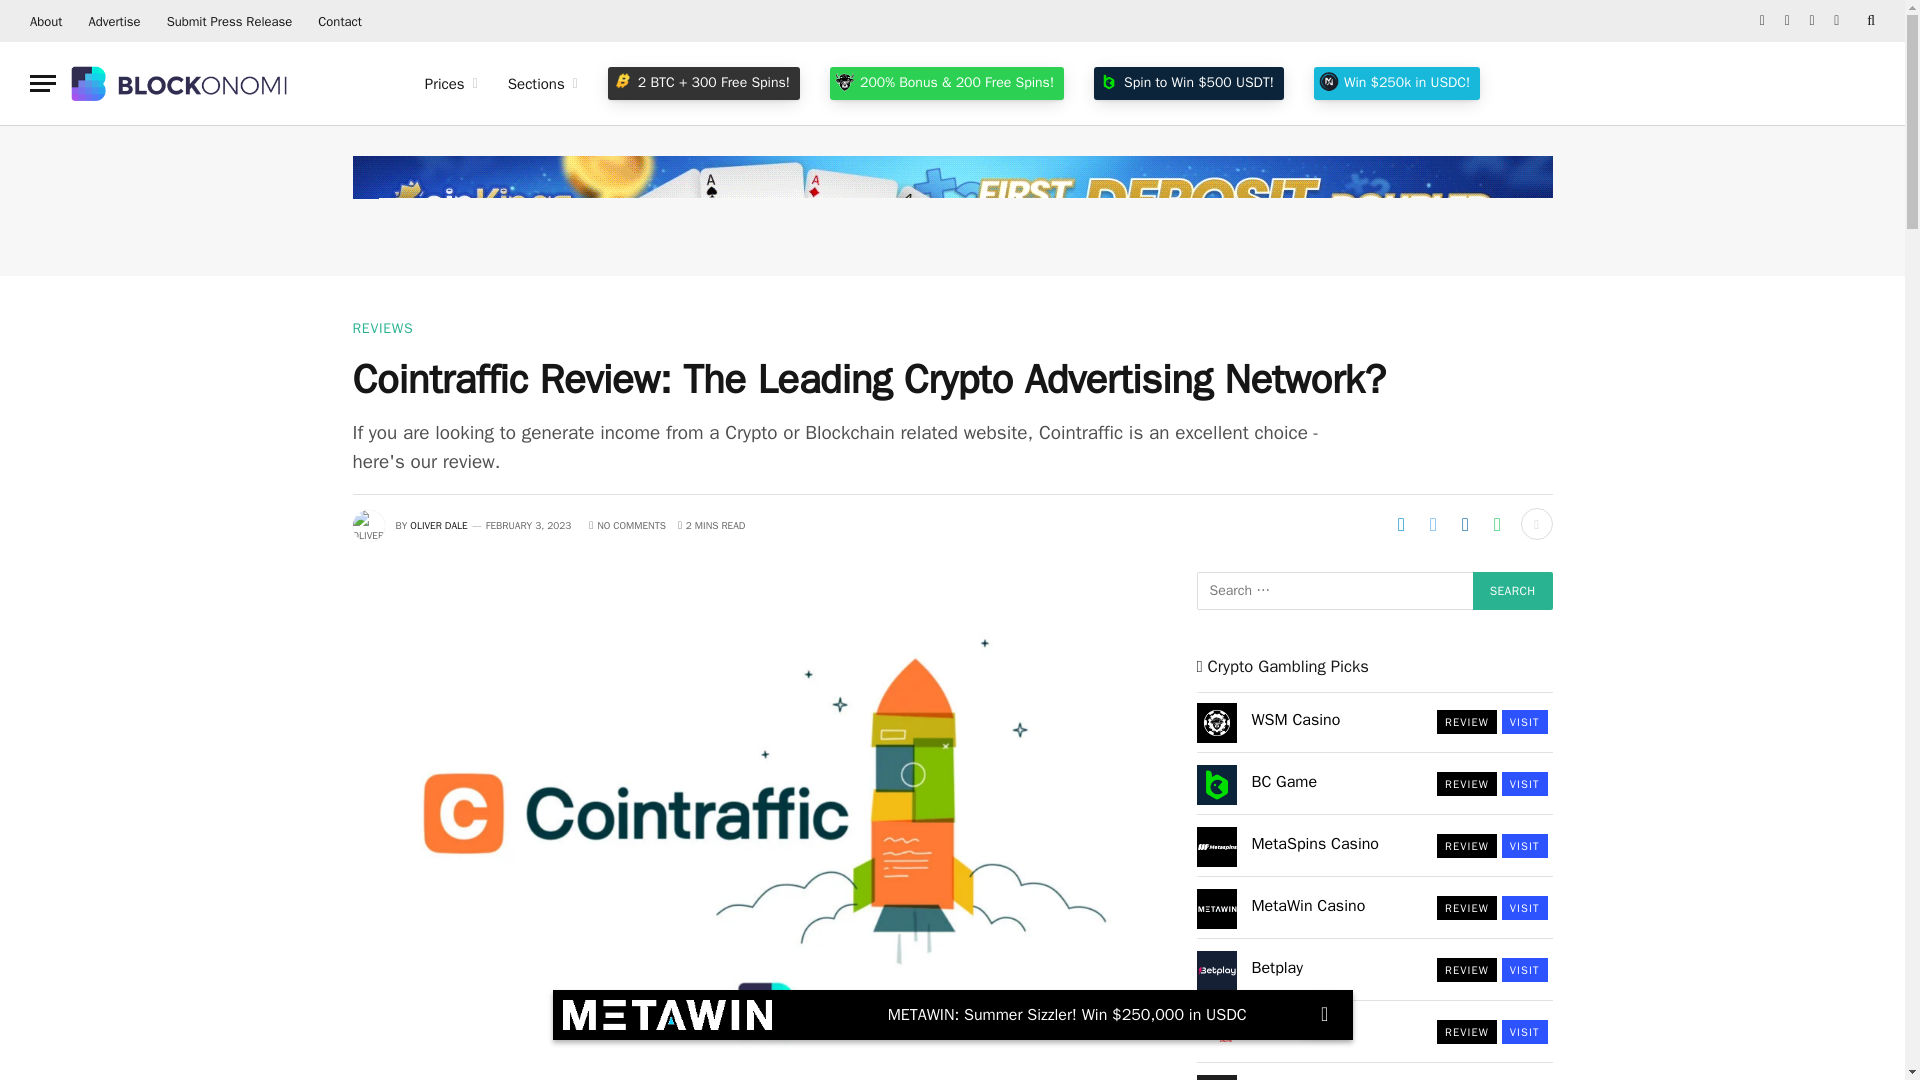  What do you see at coordinates (114, 21) in the screenshot?
I see `Advertise` at bounding box center [114, 21].